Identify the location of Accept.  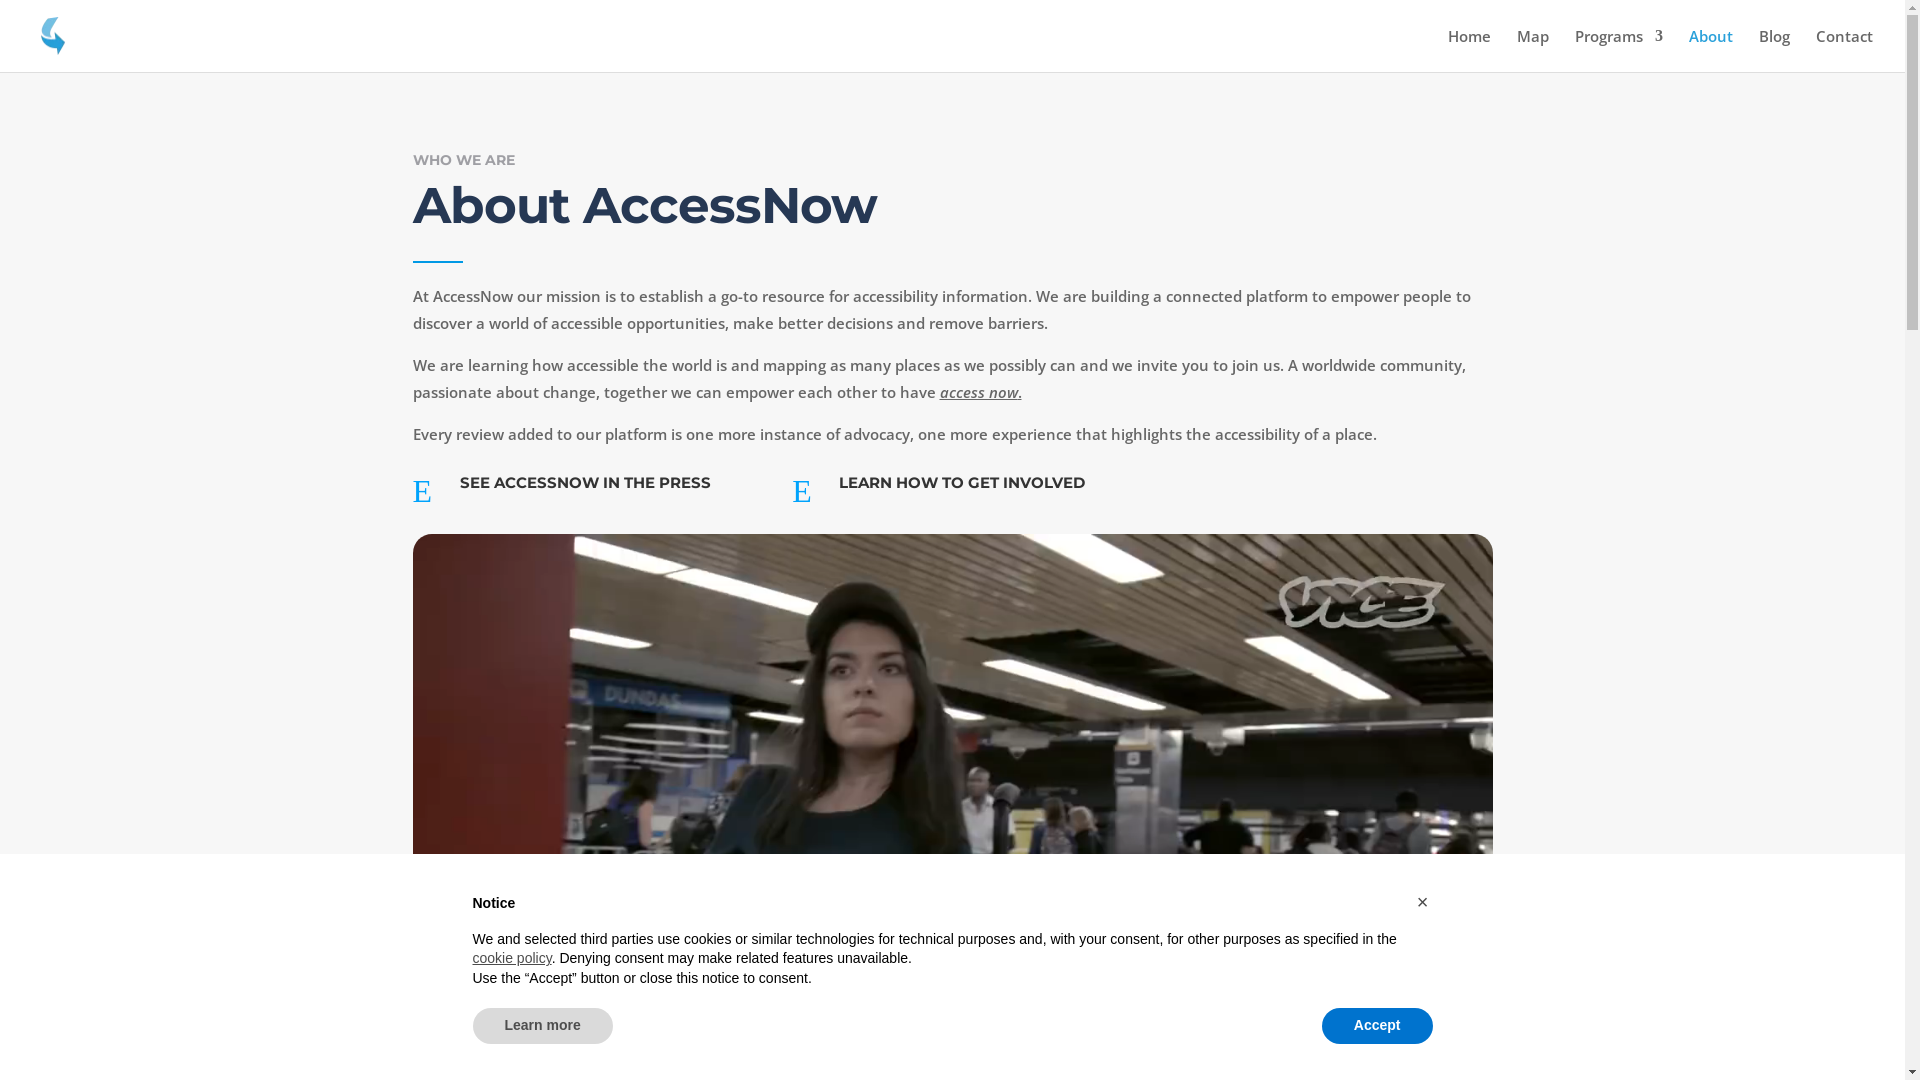
(1378, 1026).